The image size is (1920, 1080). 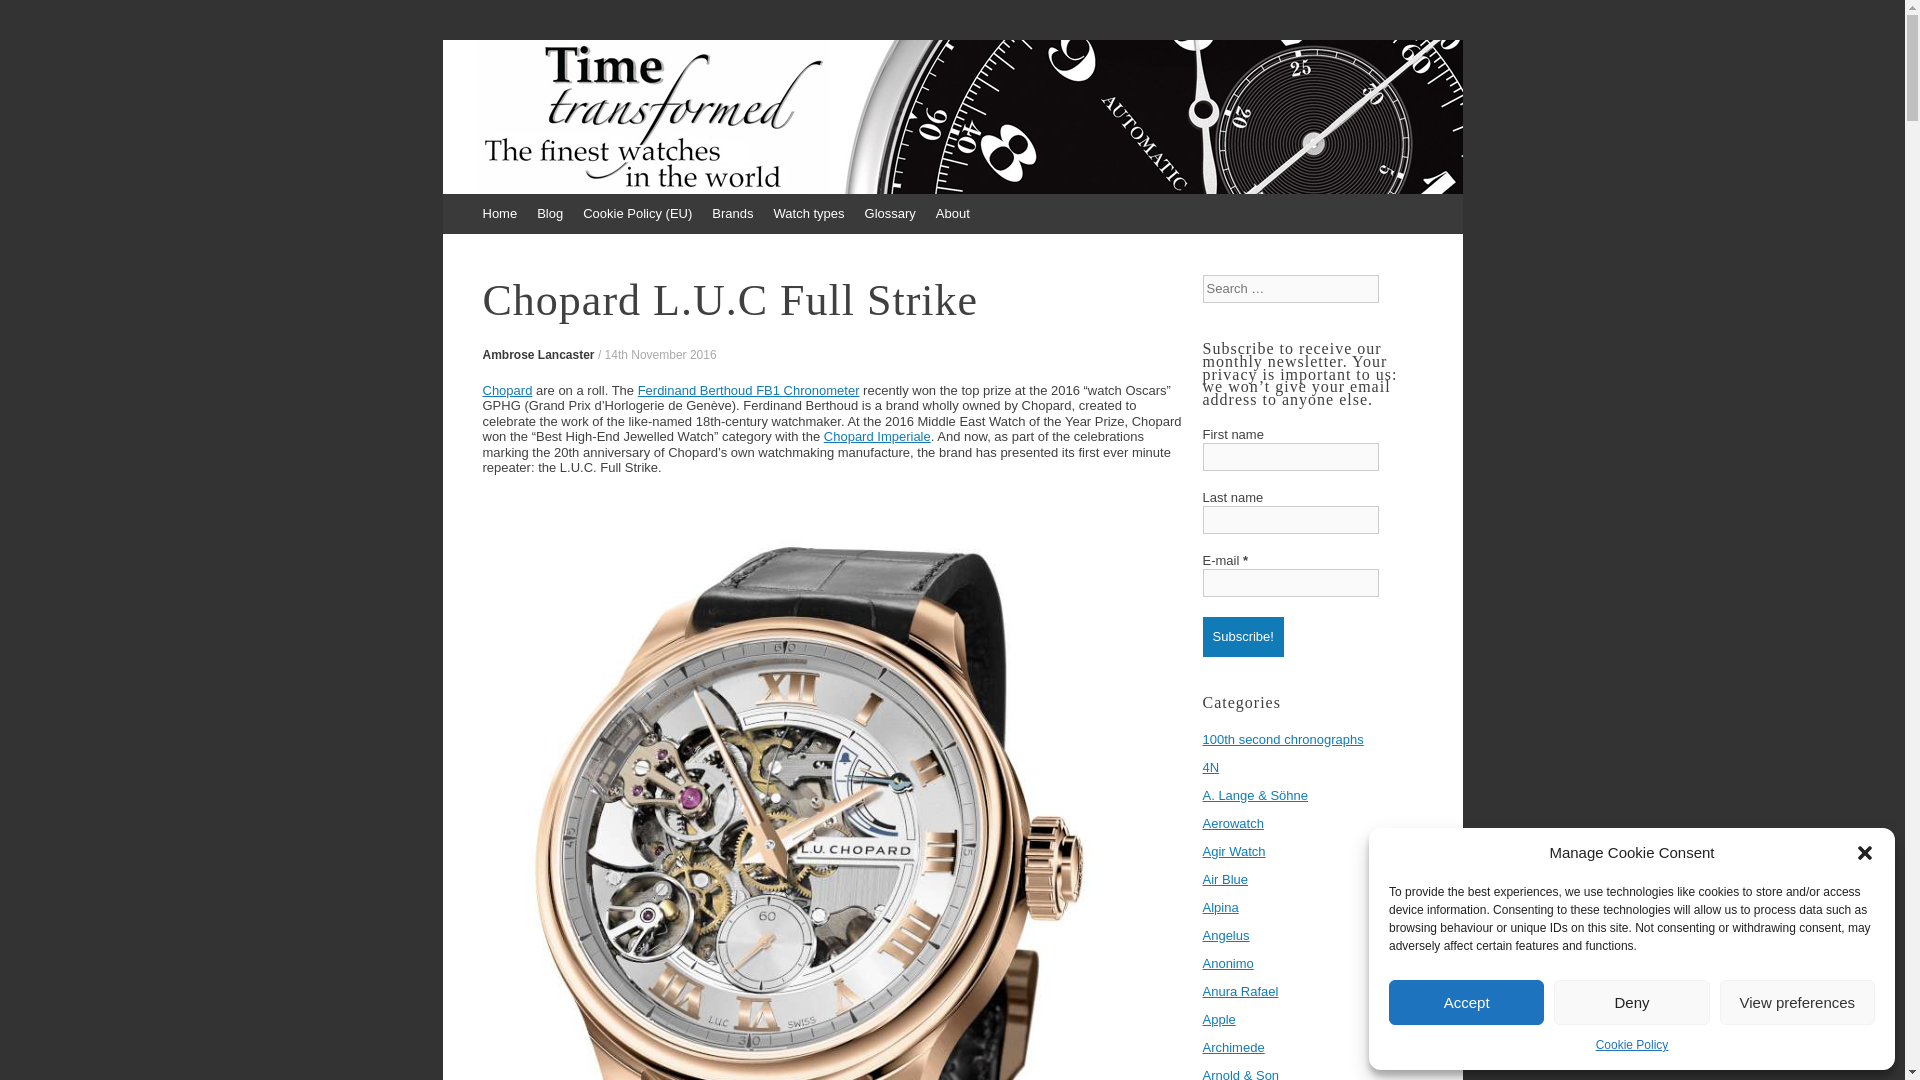 What do you see at coordinates (748, 390) in the screenshot?
I see `Ferdinand Berthoud FB1 Chronometer` at bounding box center [748, 390].